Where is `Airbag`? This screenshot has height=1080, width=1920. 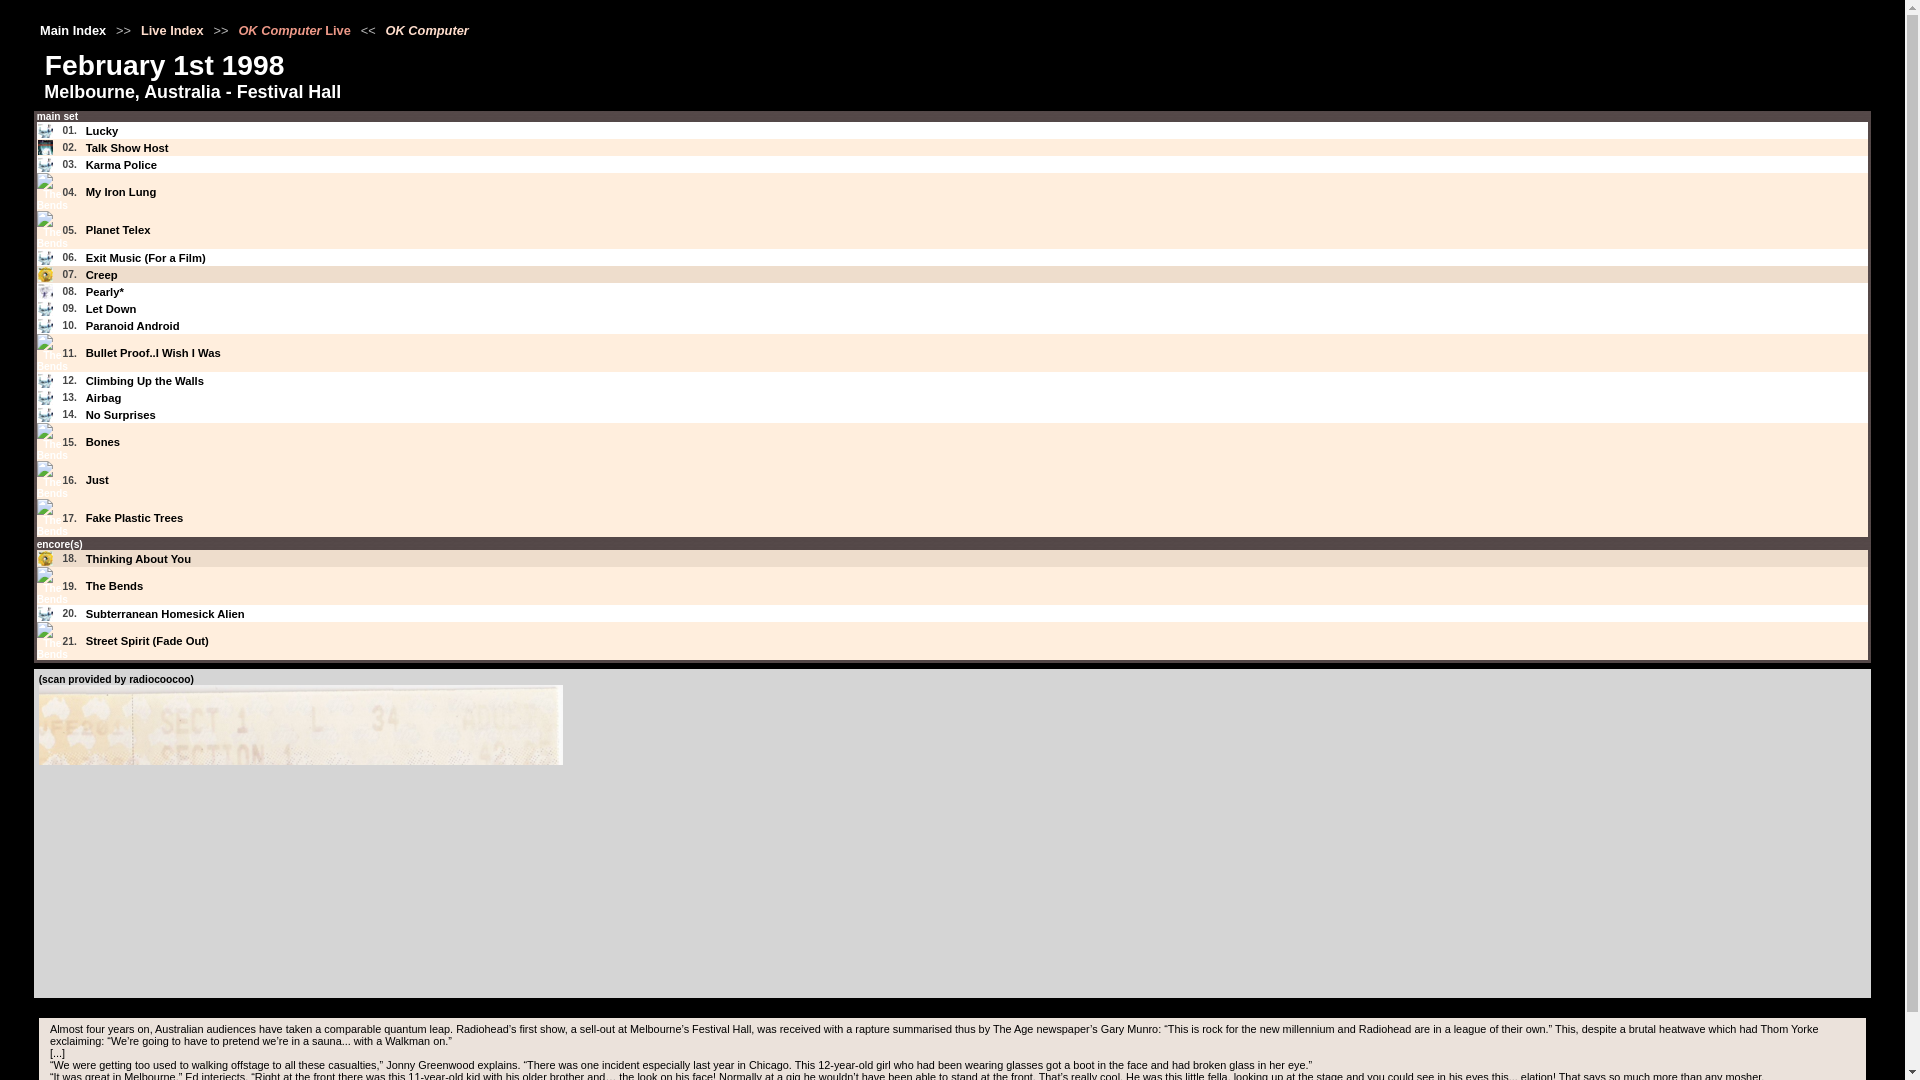 Airbag is located at coordinates (104, 398).